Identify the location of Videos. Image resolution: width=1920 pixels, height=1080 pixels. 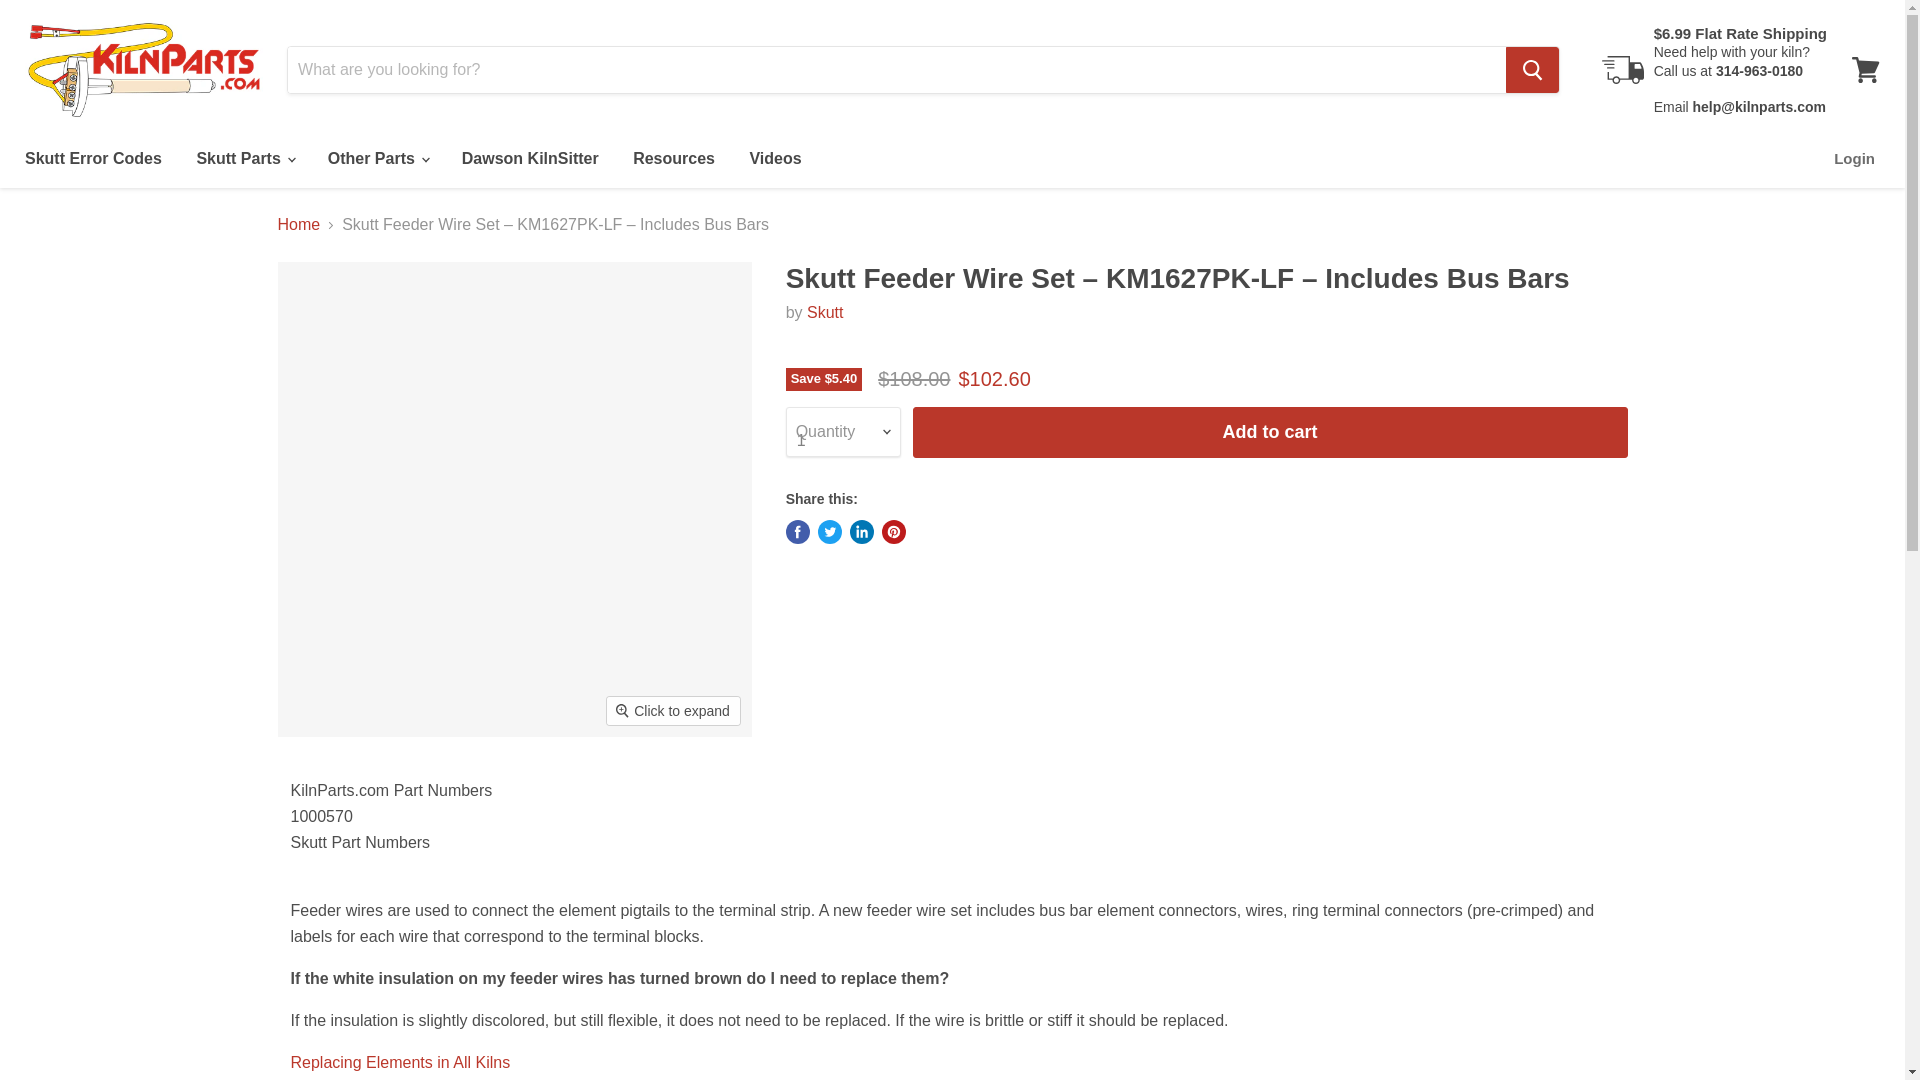
(774, 159).